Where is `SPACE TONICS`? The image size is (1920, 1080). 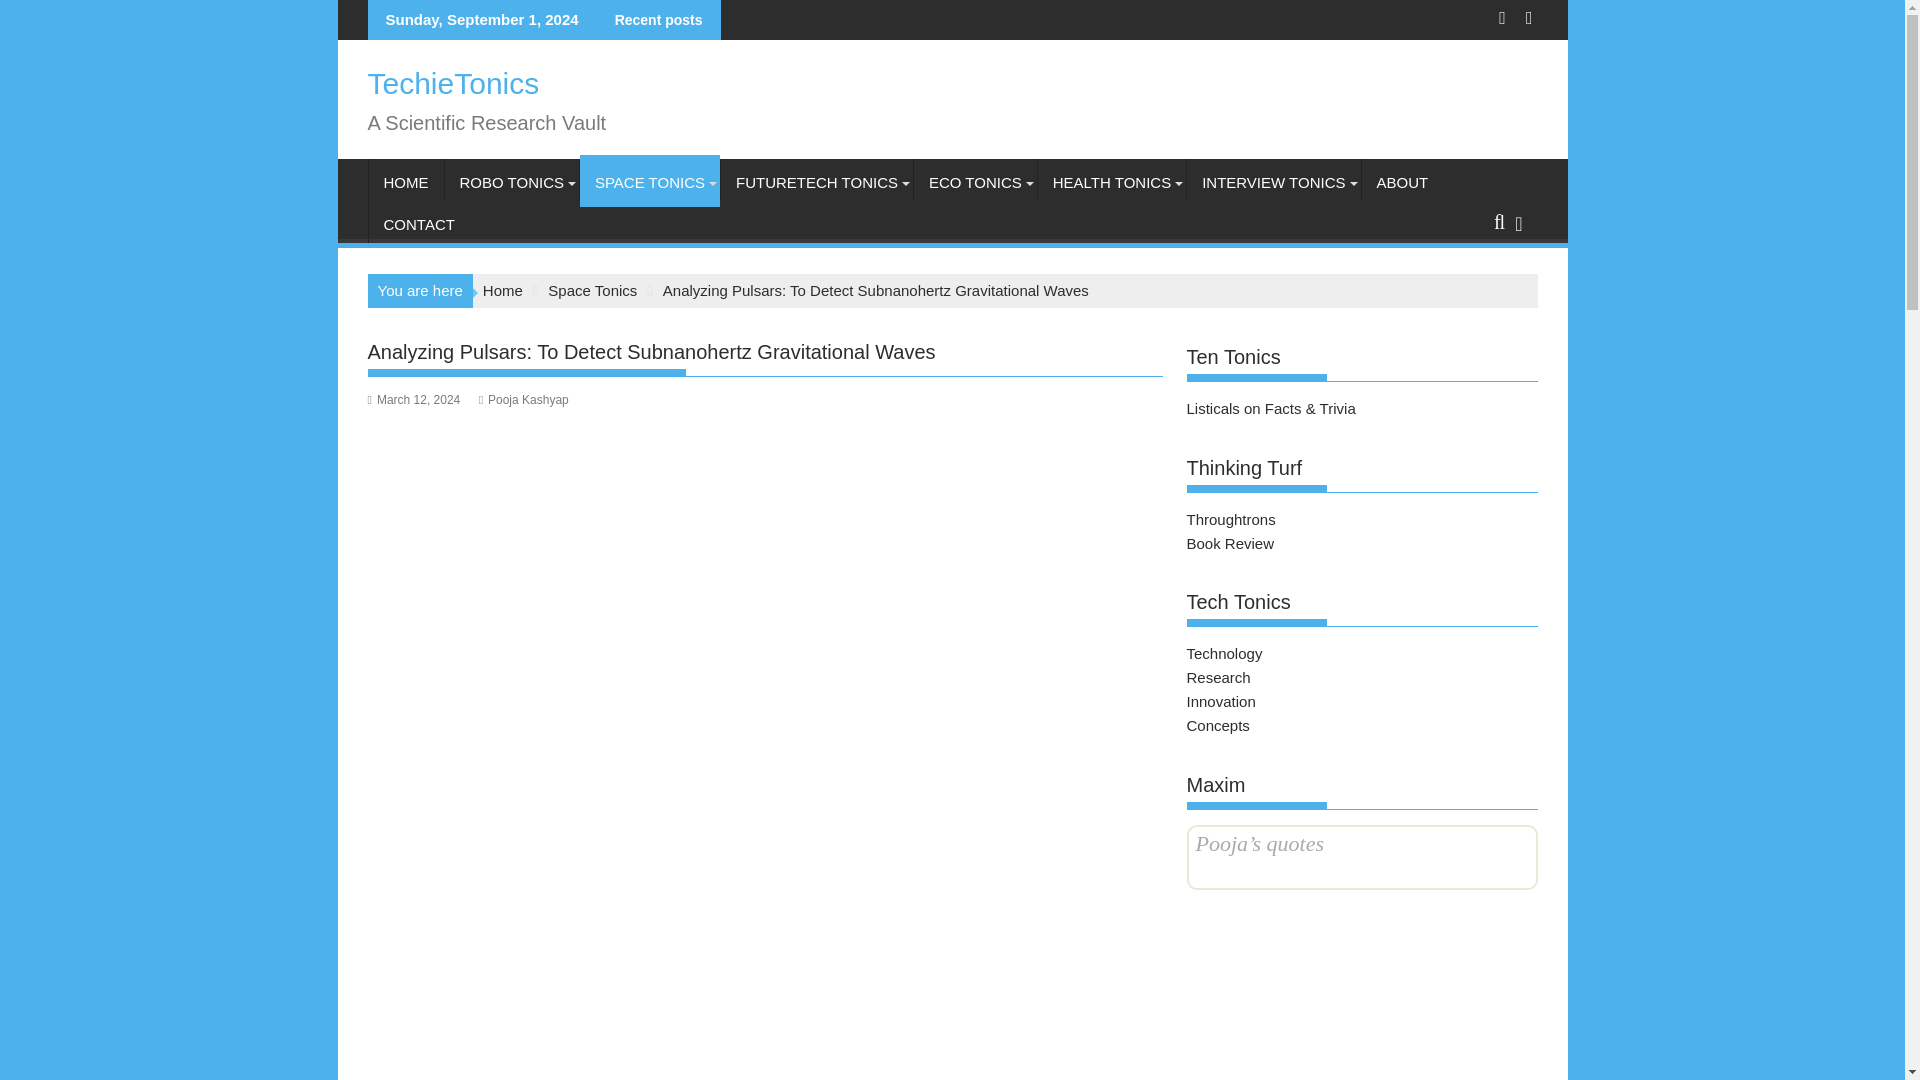
SPACE TONICS is located at coordinates (650, 182).